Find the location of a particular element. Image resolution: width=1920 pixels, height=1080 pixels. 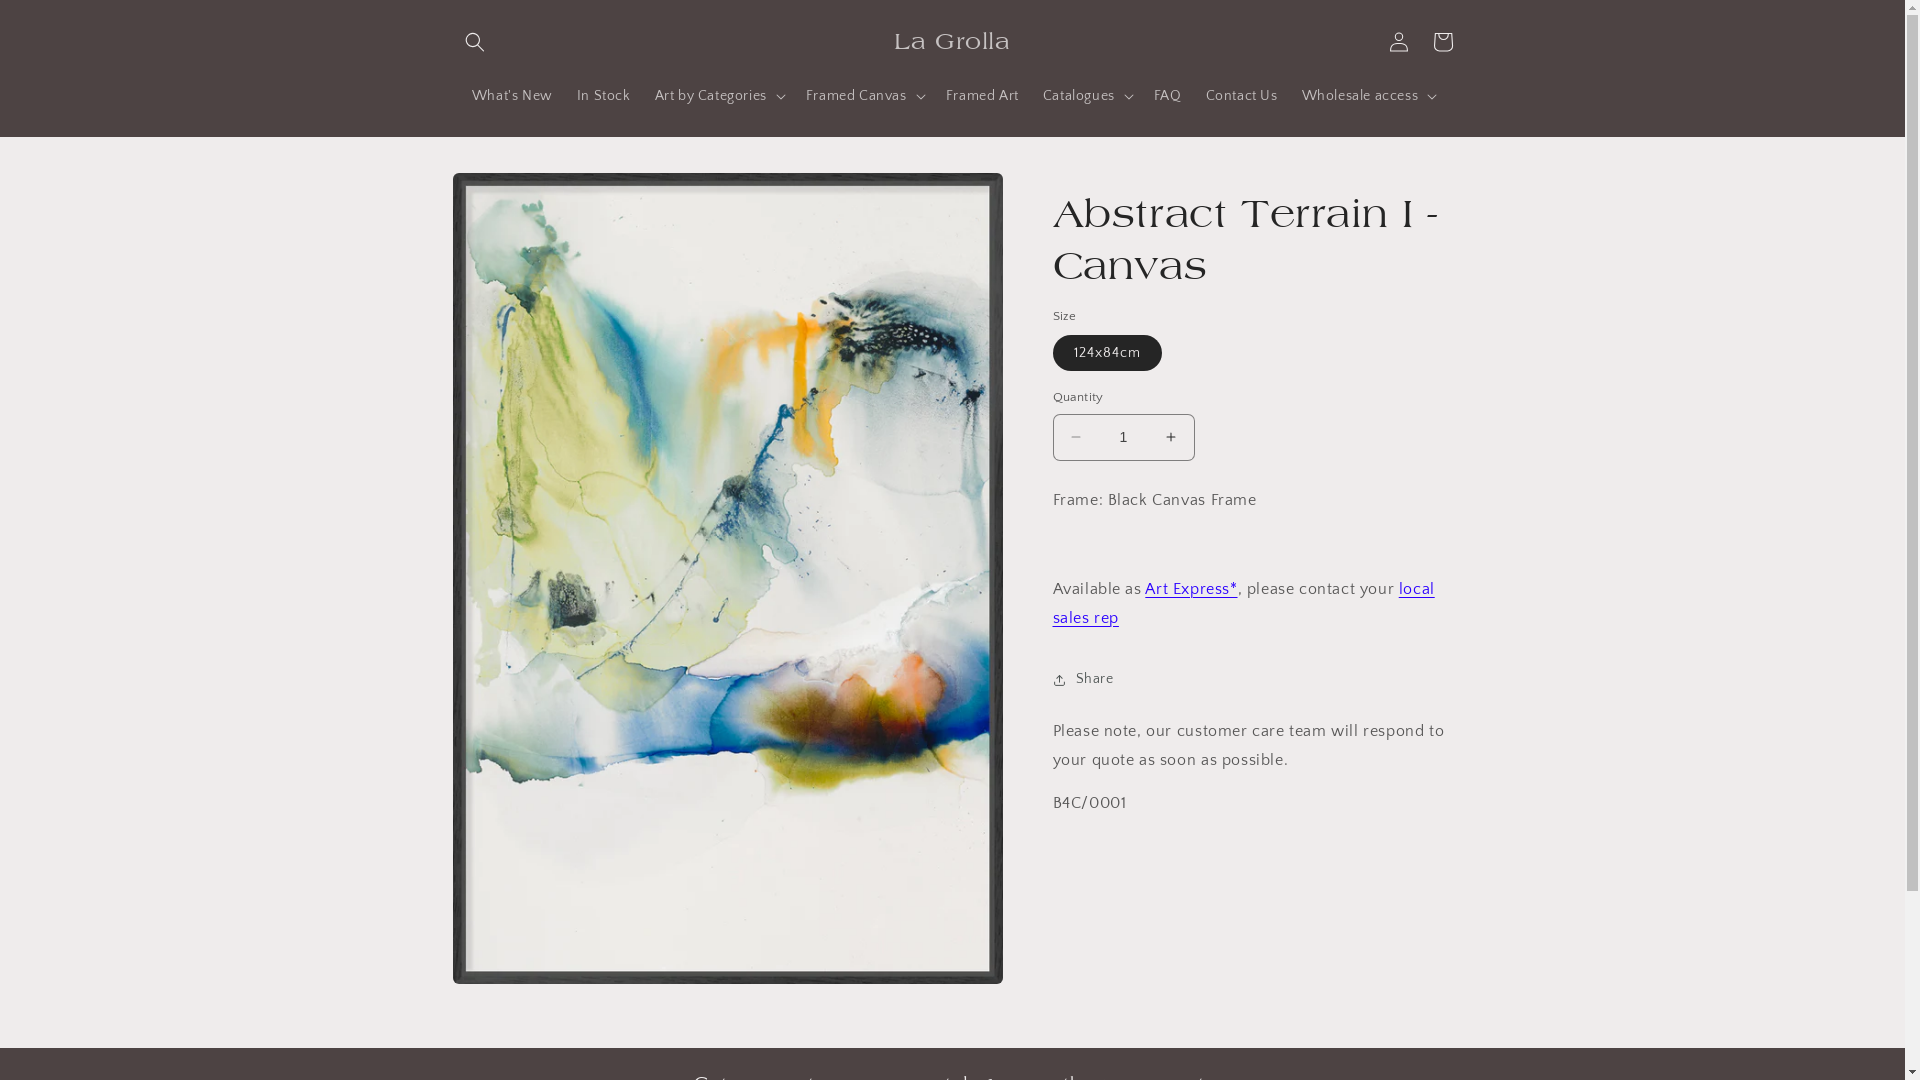

Contact Us is located at coordinates (1242, 95).